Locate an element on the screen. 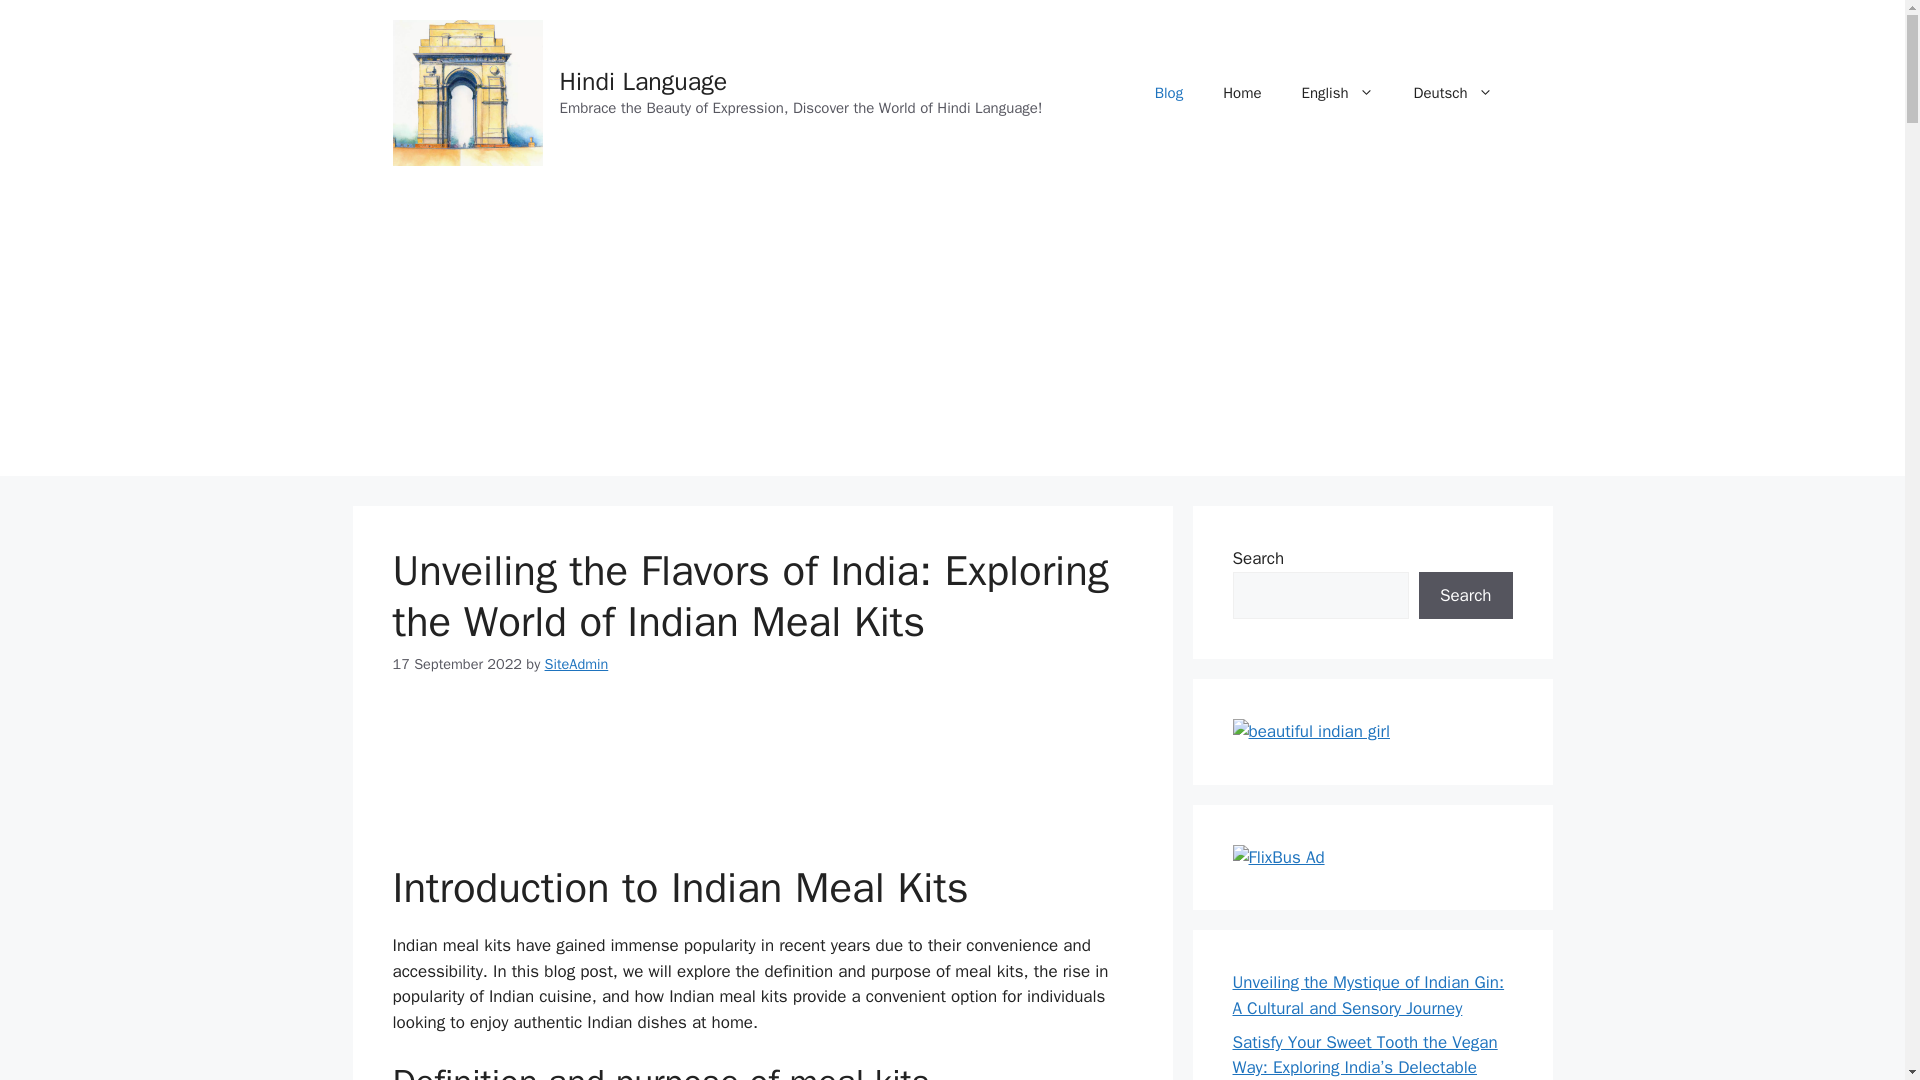 This screenshot has height=1080, width=1920. Hindi Language is located at coordinates (644, 81).